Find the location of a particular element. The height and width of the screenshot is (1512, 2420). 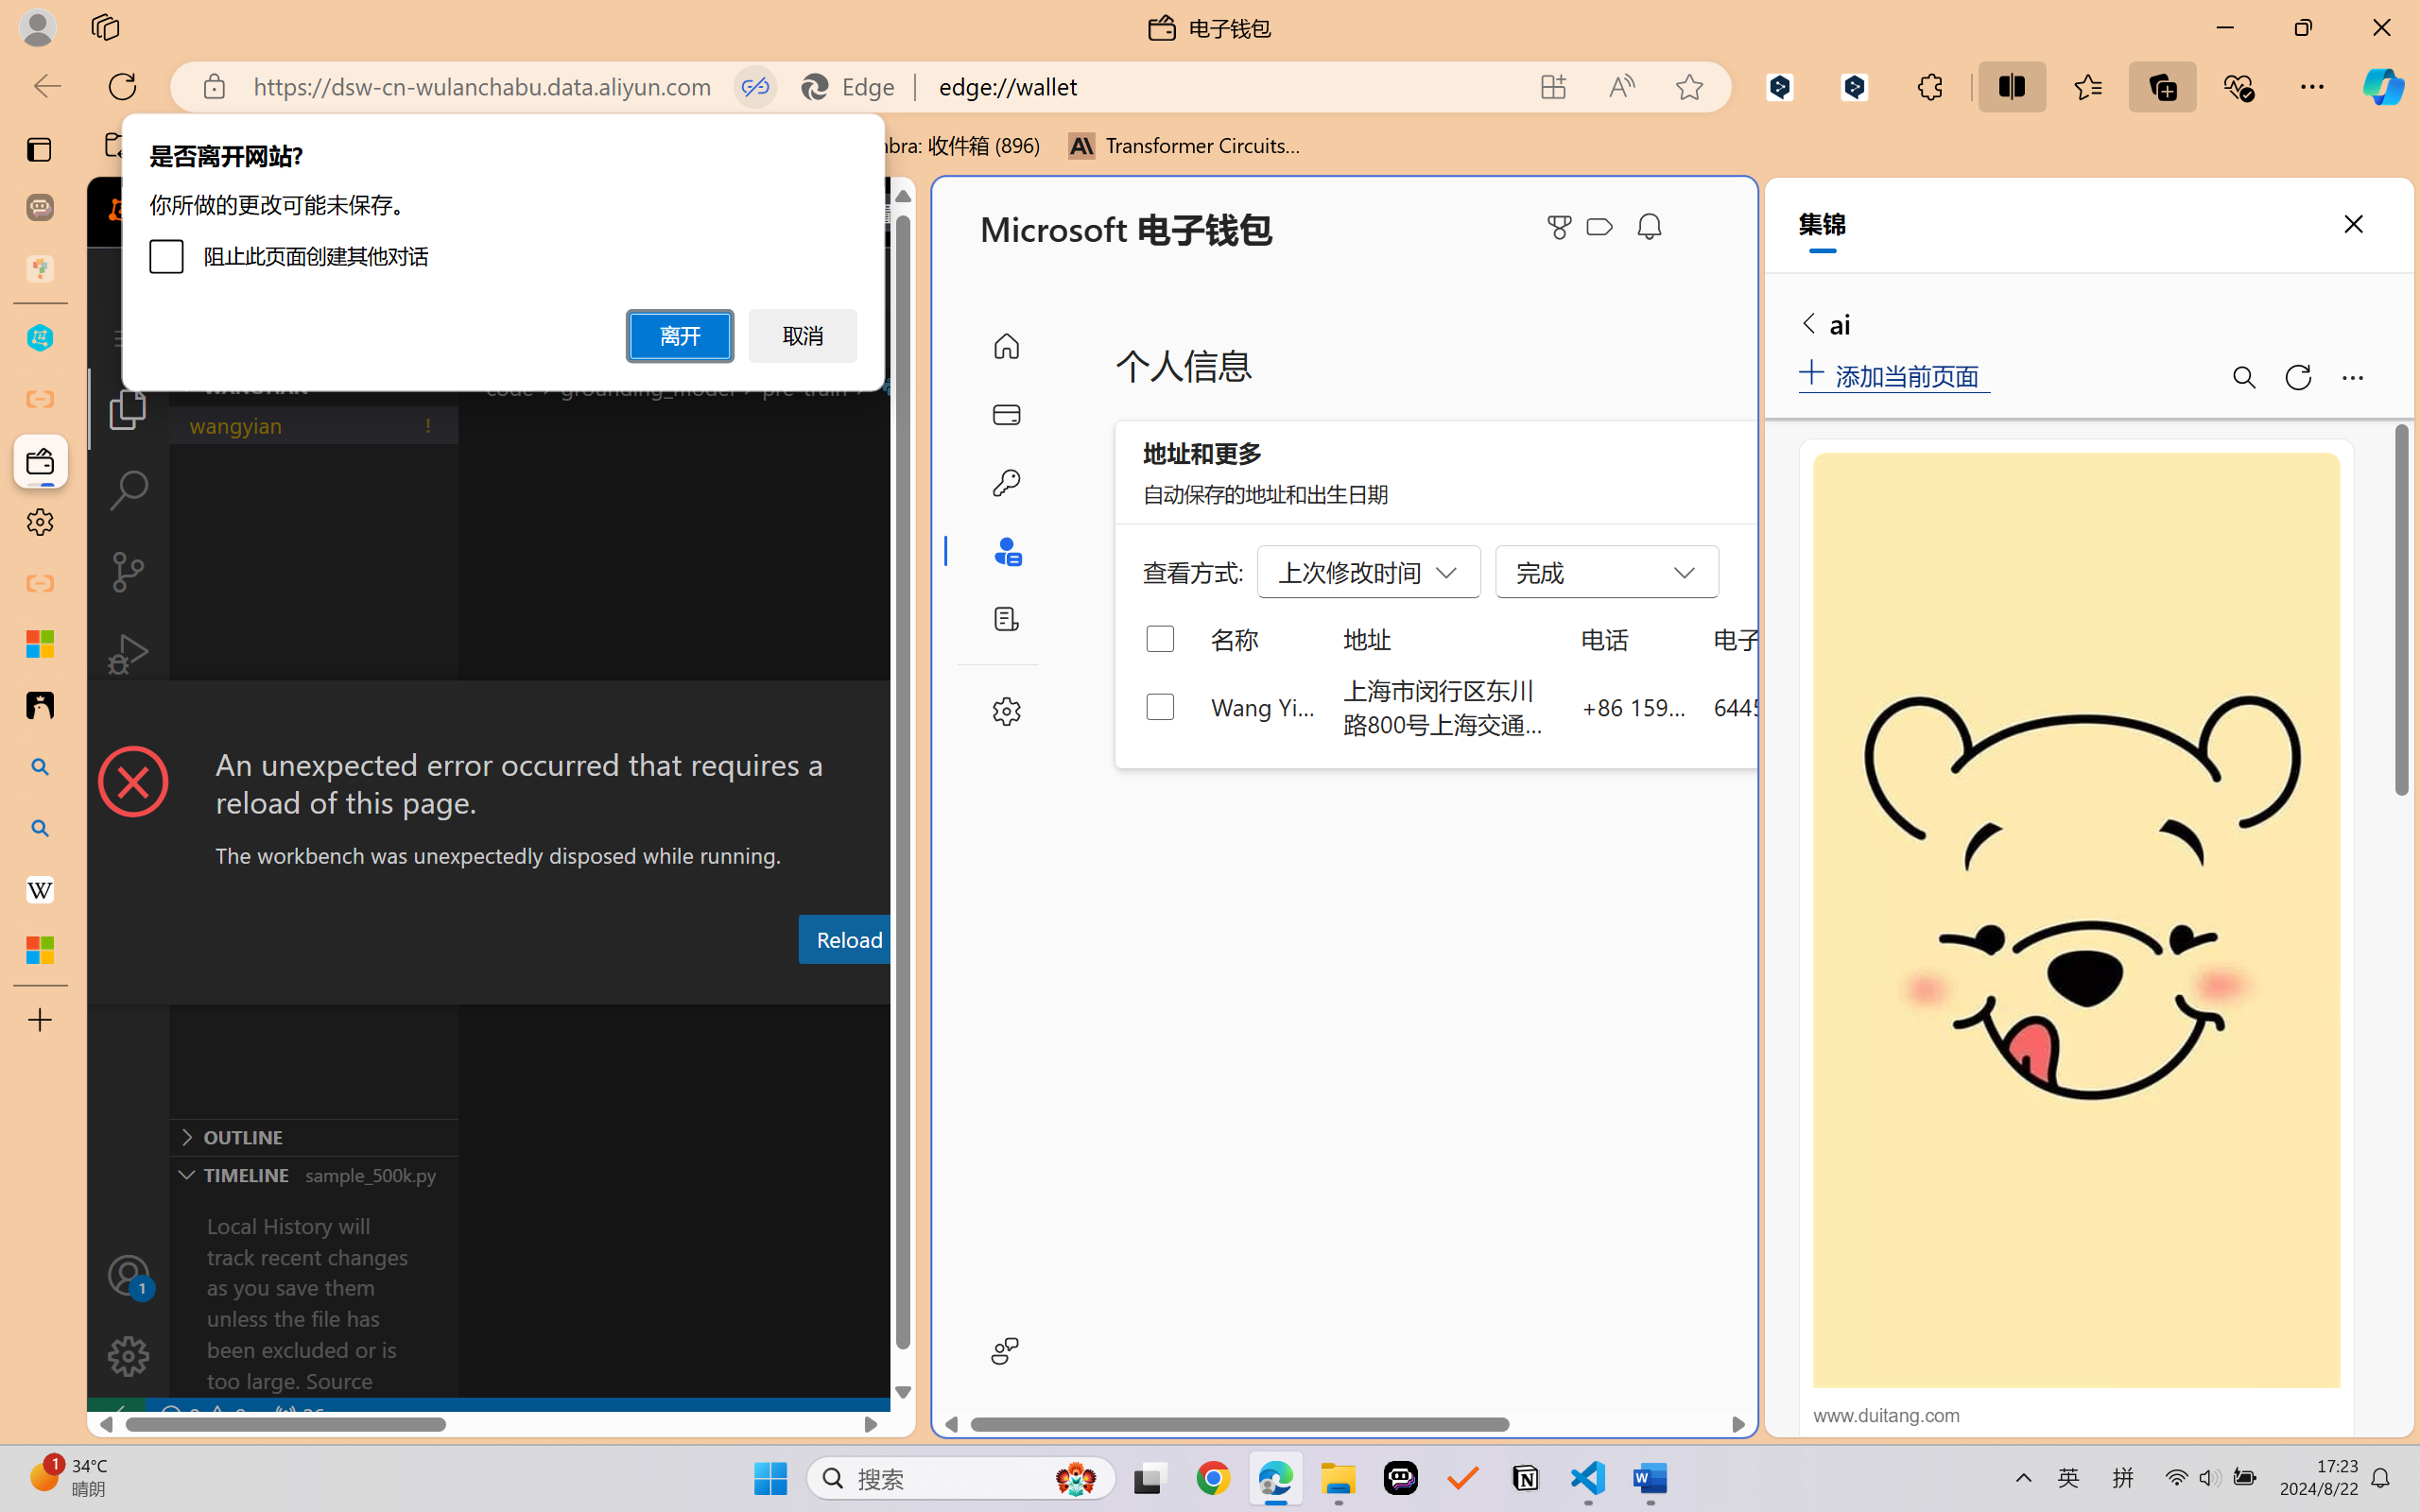

Problems (Ctrl+Shift+M) is located at coordinates (539, 986).